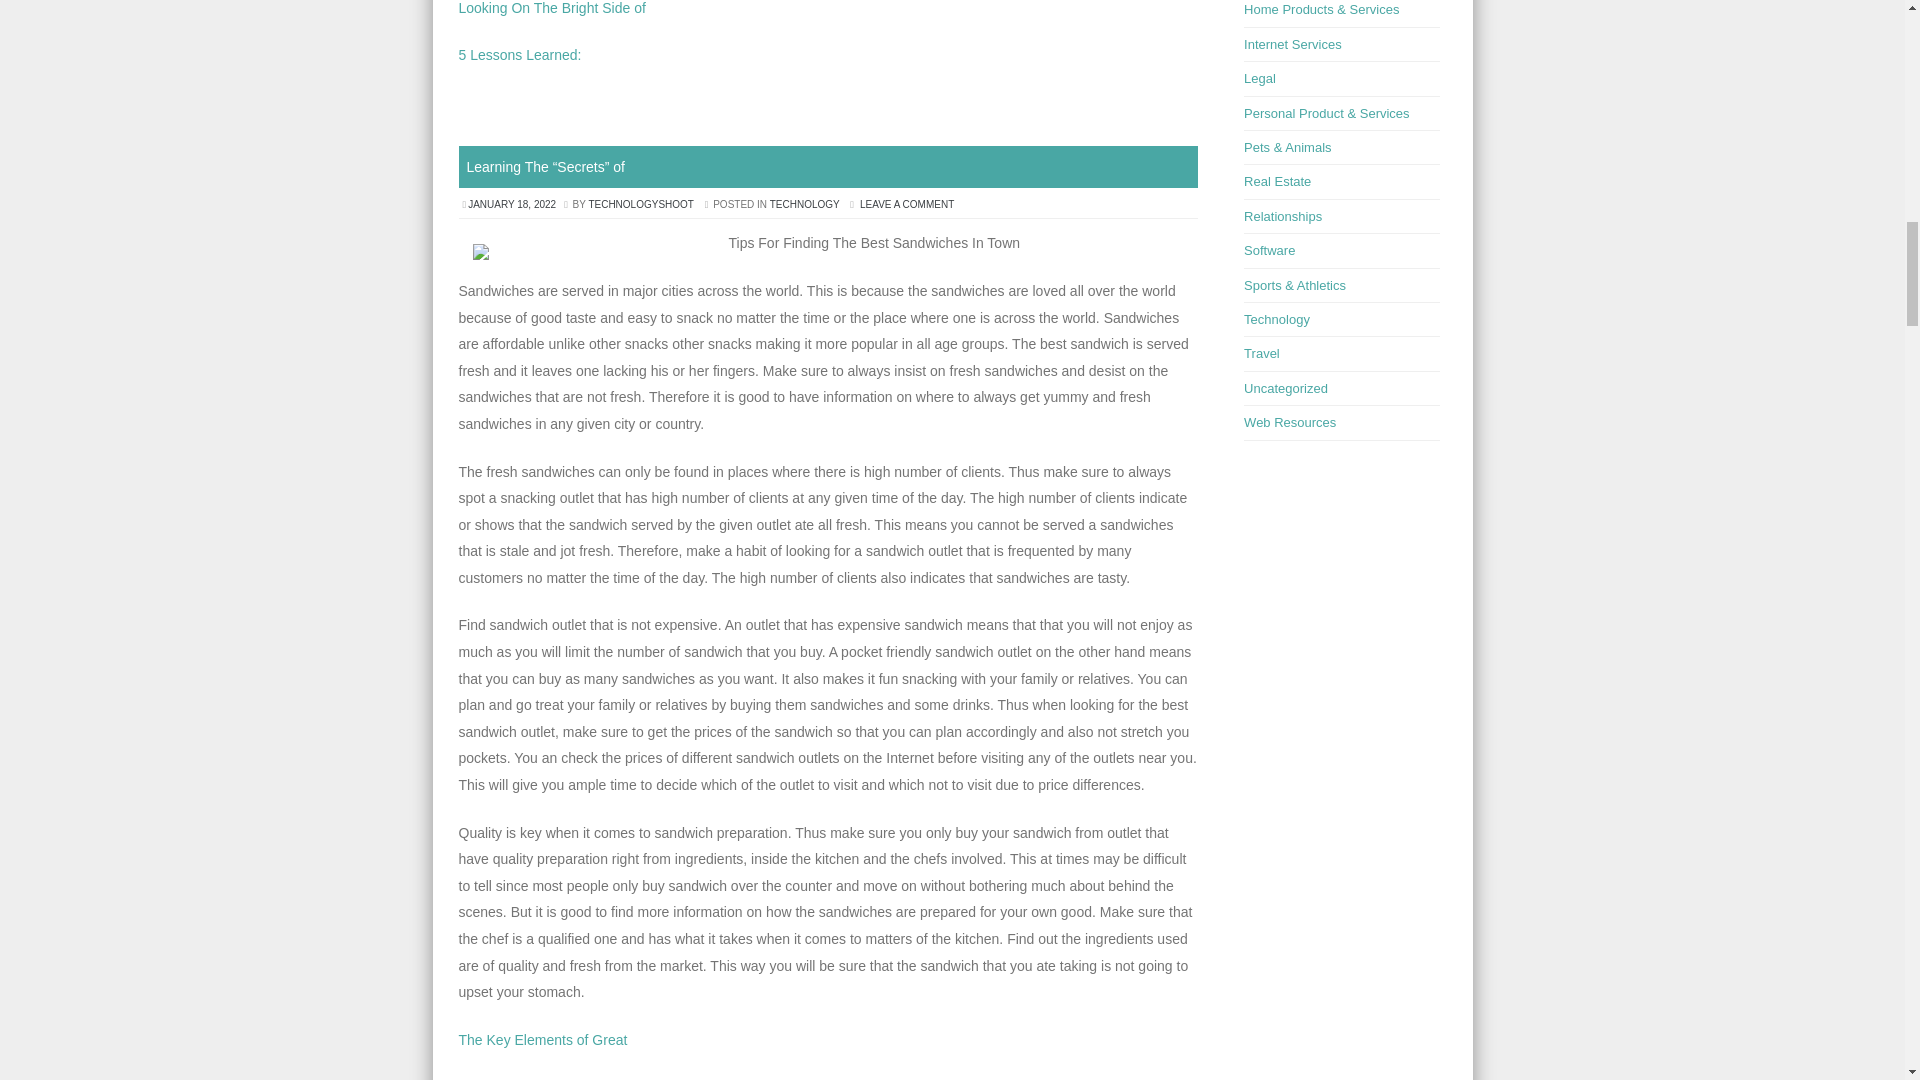 The height and width of the screenshot is (1080, 1920). What do you see at coordinates (513, 204) in the screenshot?
I see `7:33 pm` at bounding box center [513, 204].